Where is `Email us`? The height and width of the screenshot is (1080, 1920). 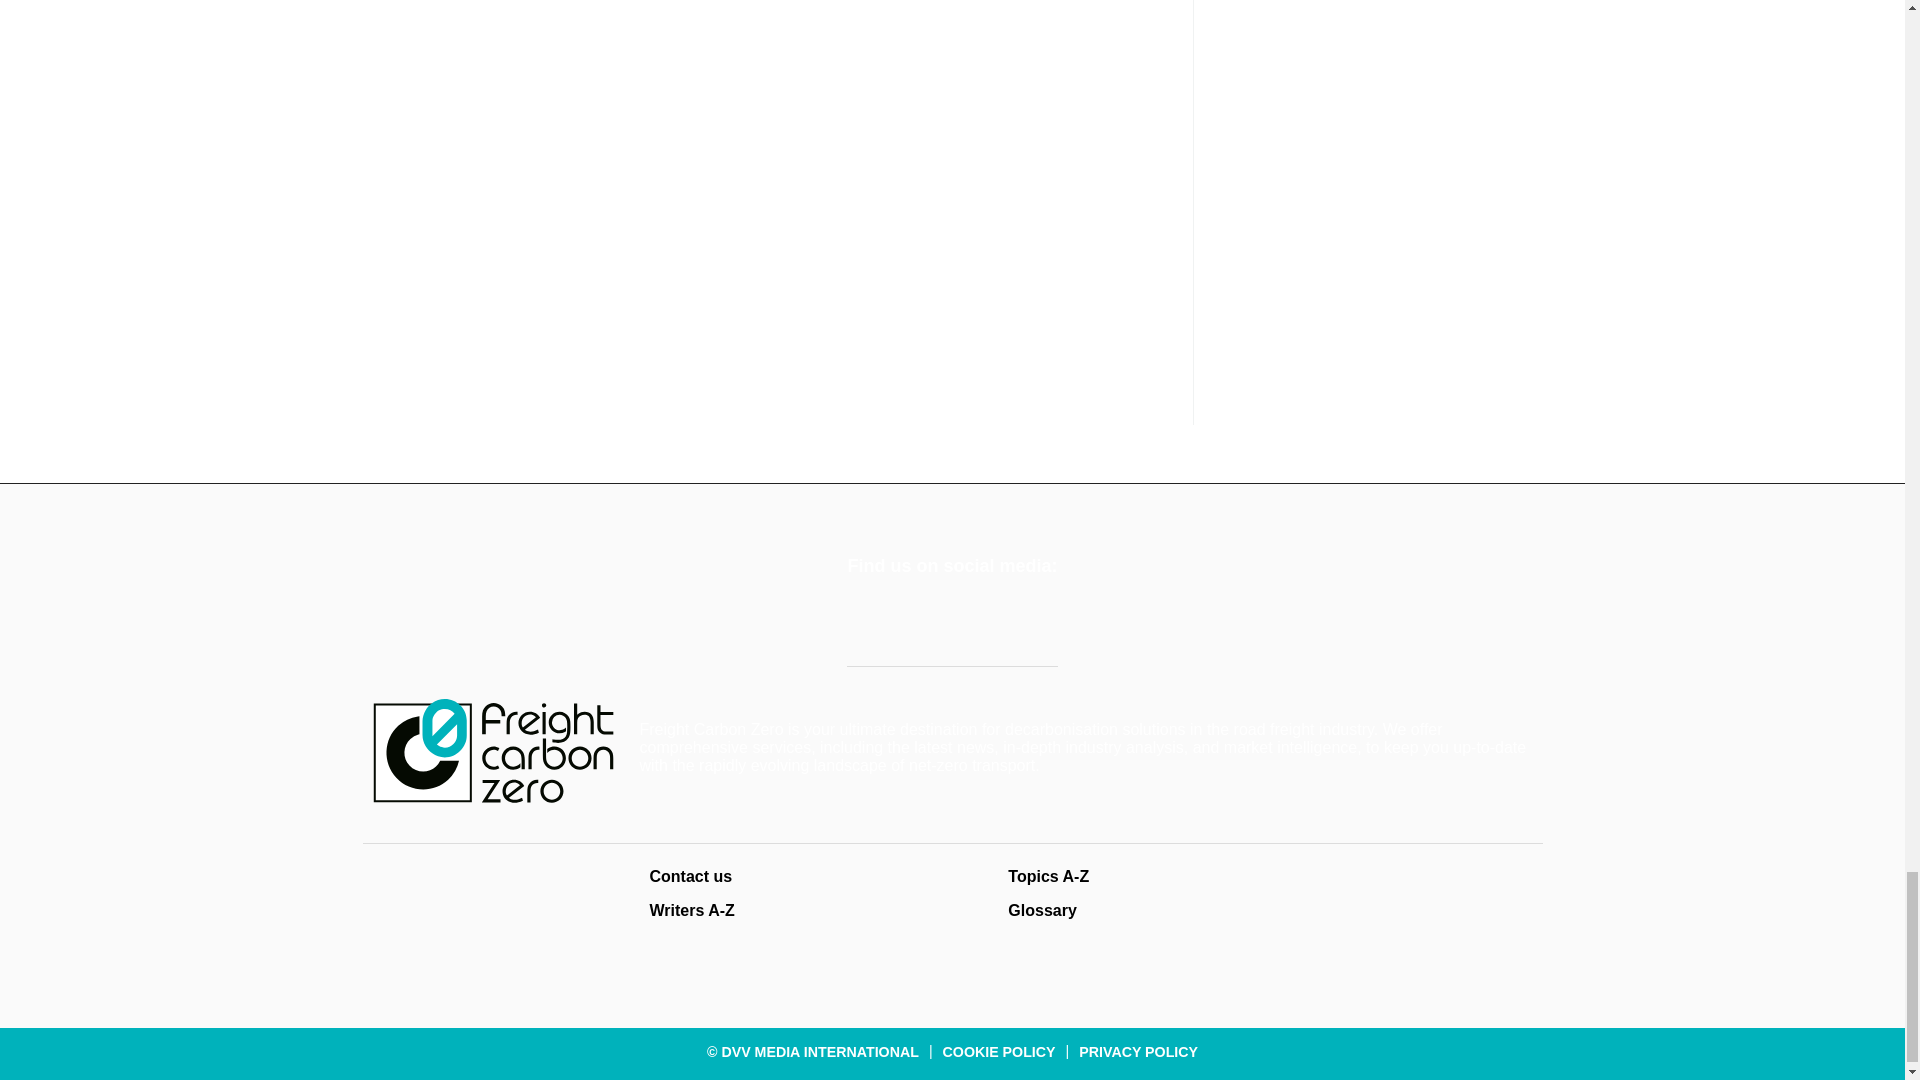
Email us is located at coordinates (972, 618).